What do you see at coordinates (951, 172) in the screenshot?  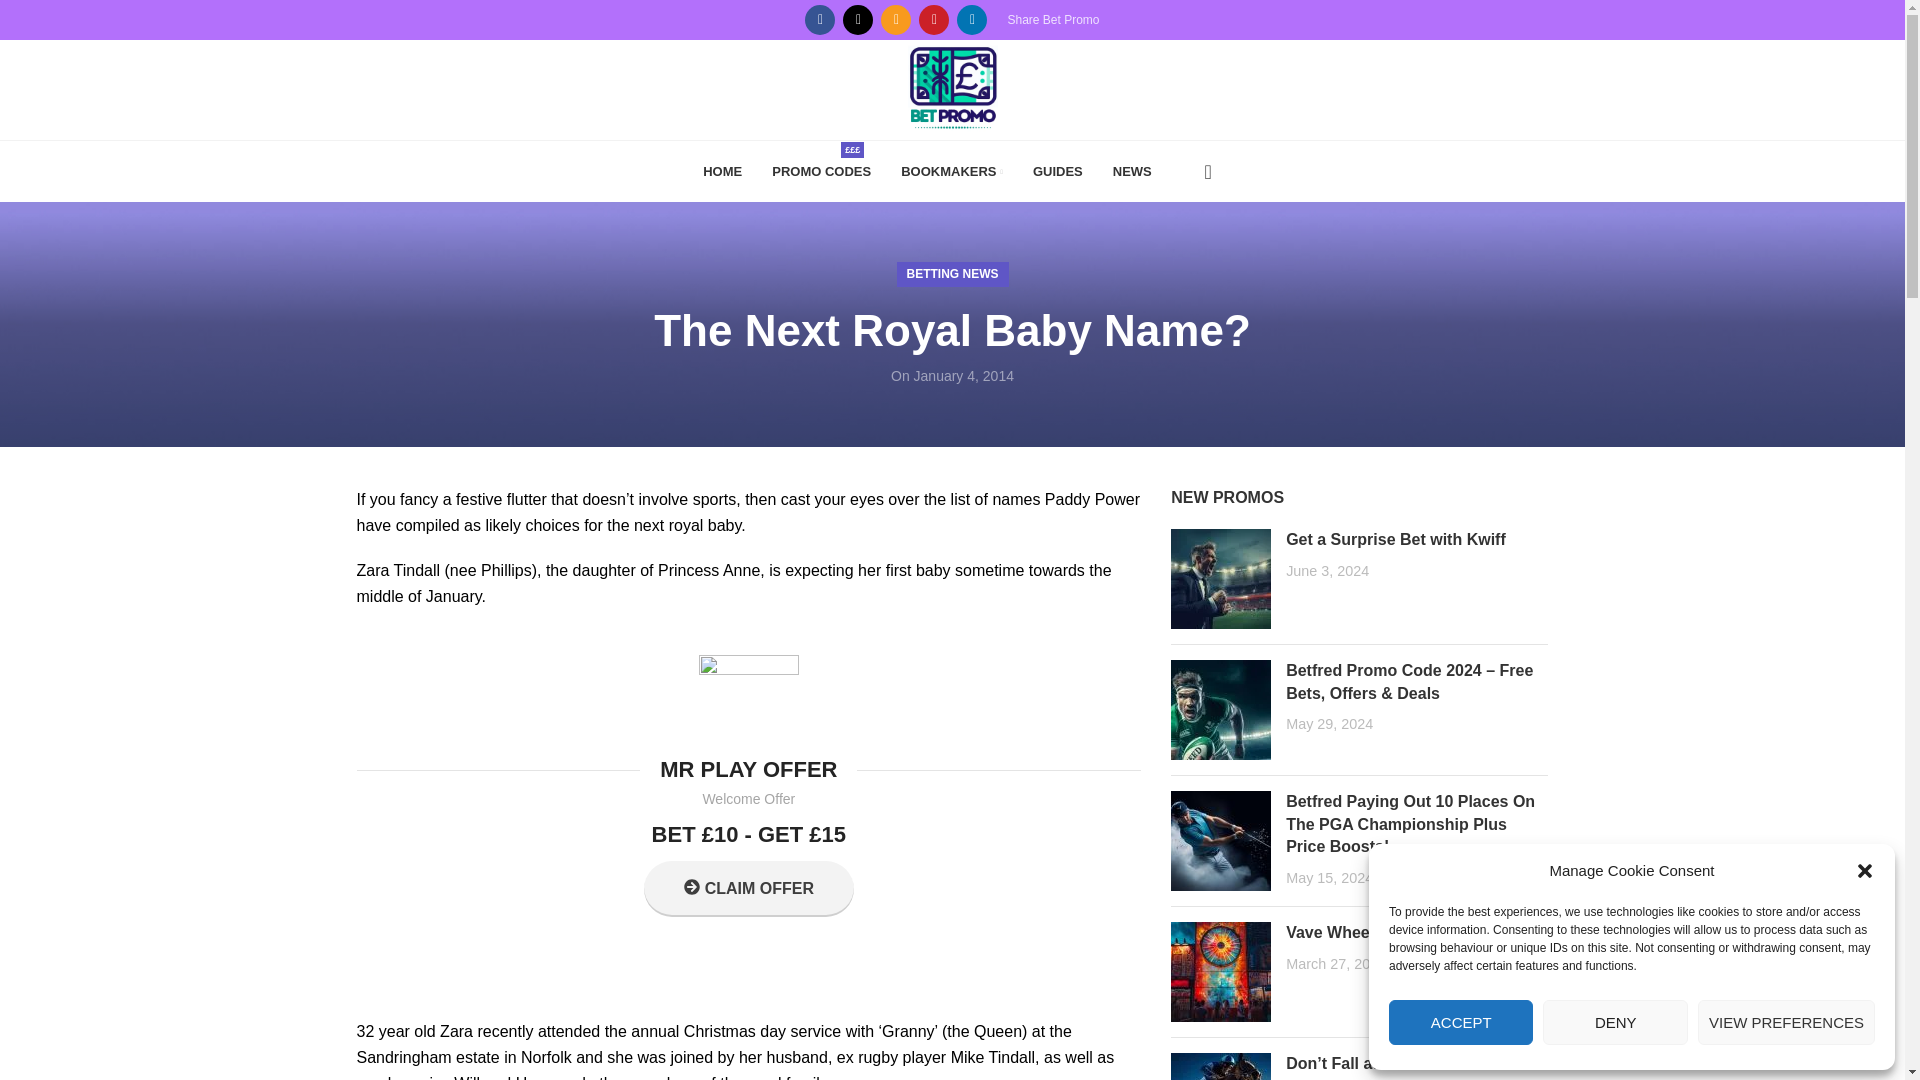 I see `BOOKMAKERS` at bounding box center [951, 172].